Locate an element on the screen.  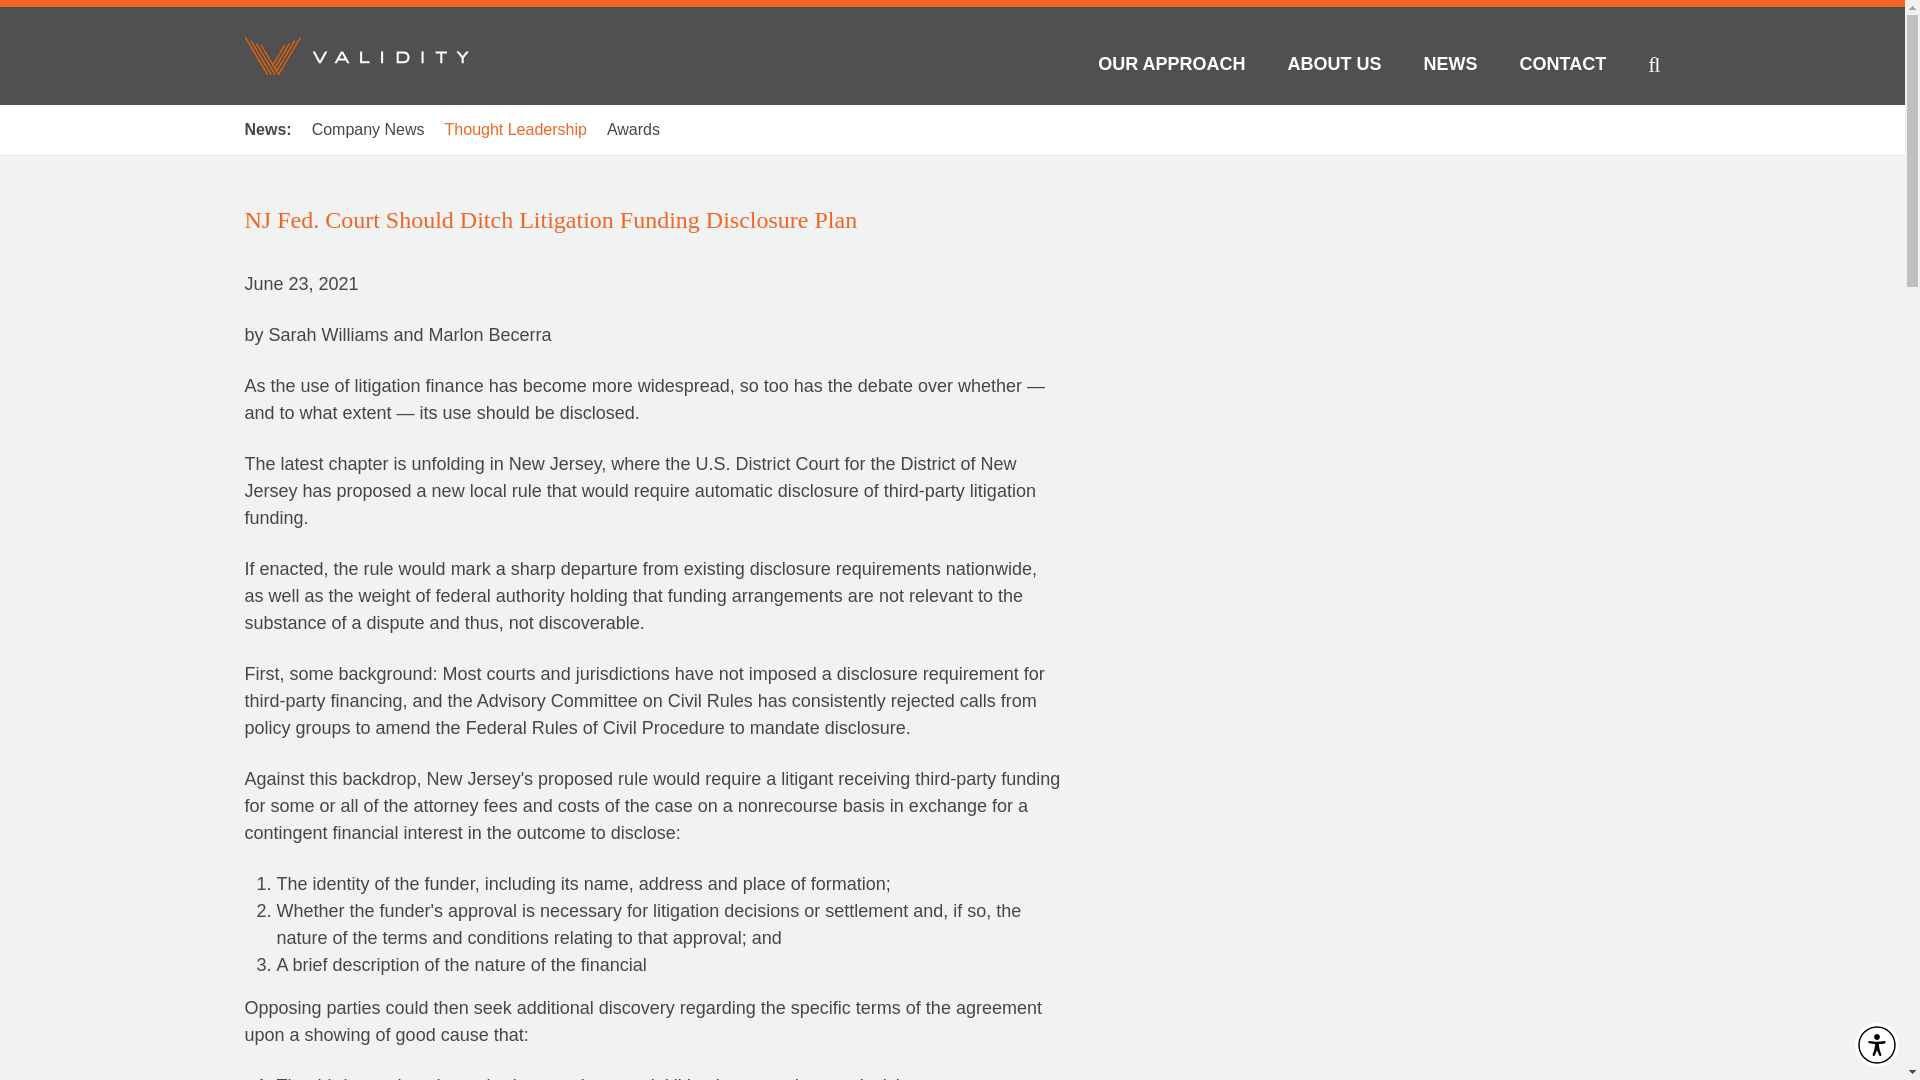
NEWS is located at coordinates (1451, 68).